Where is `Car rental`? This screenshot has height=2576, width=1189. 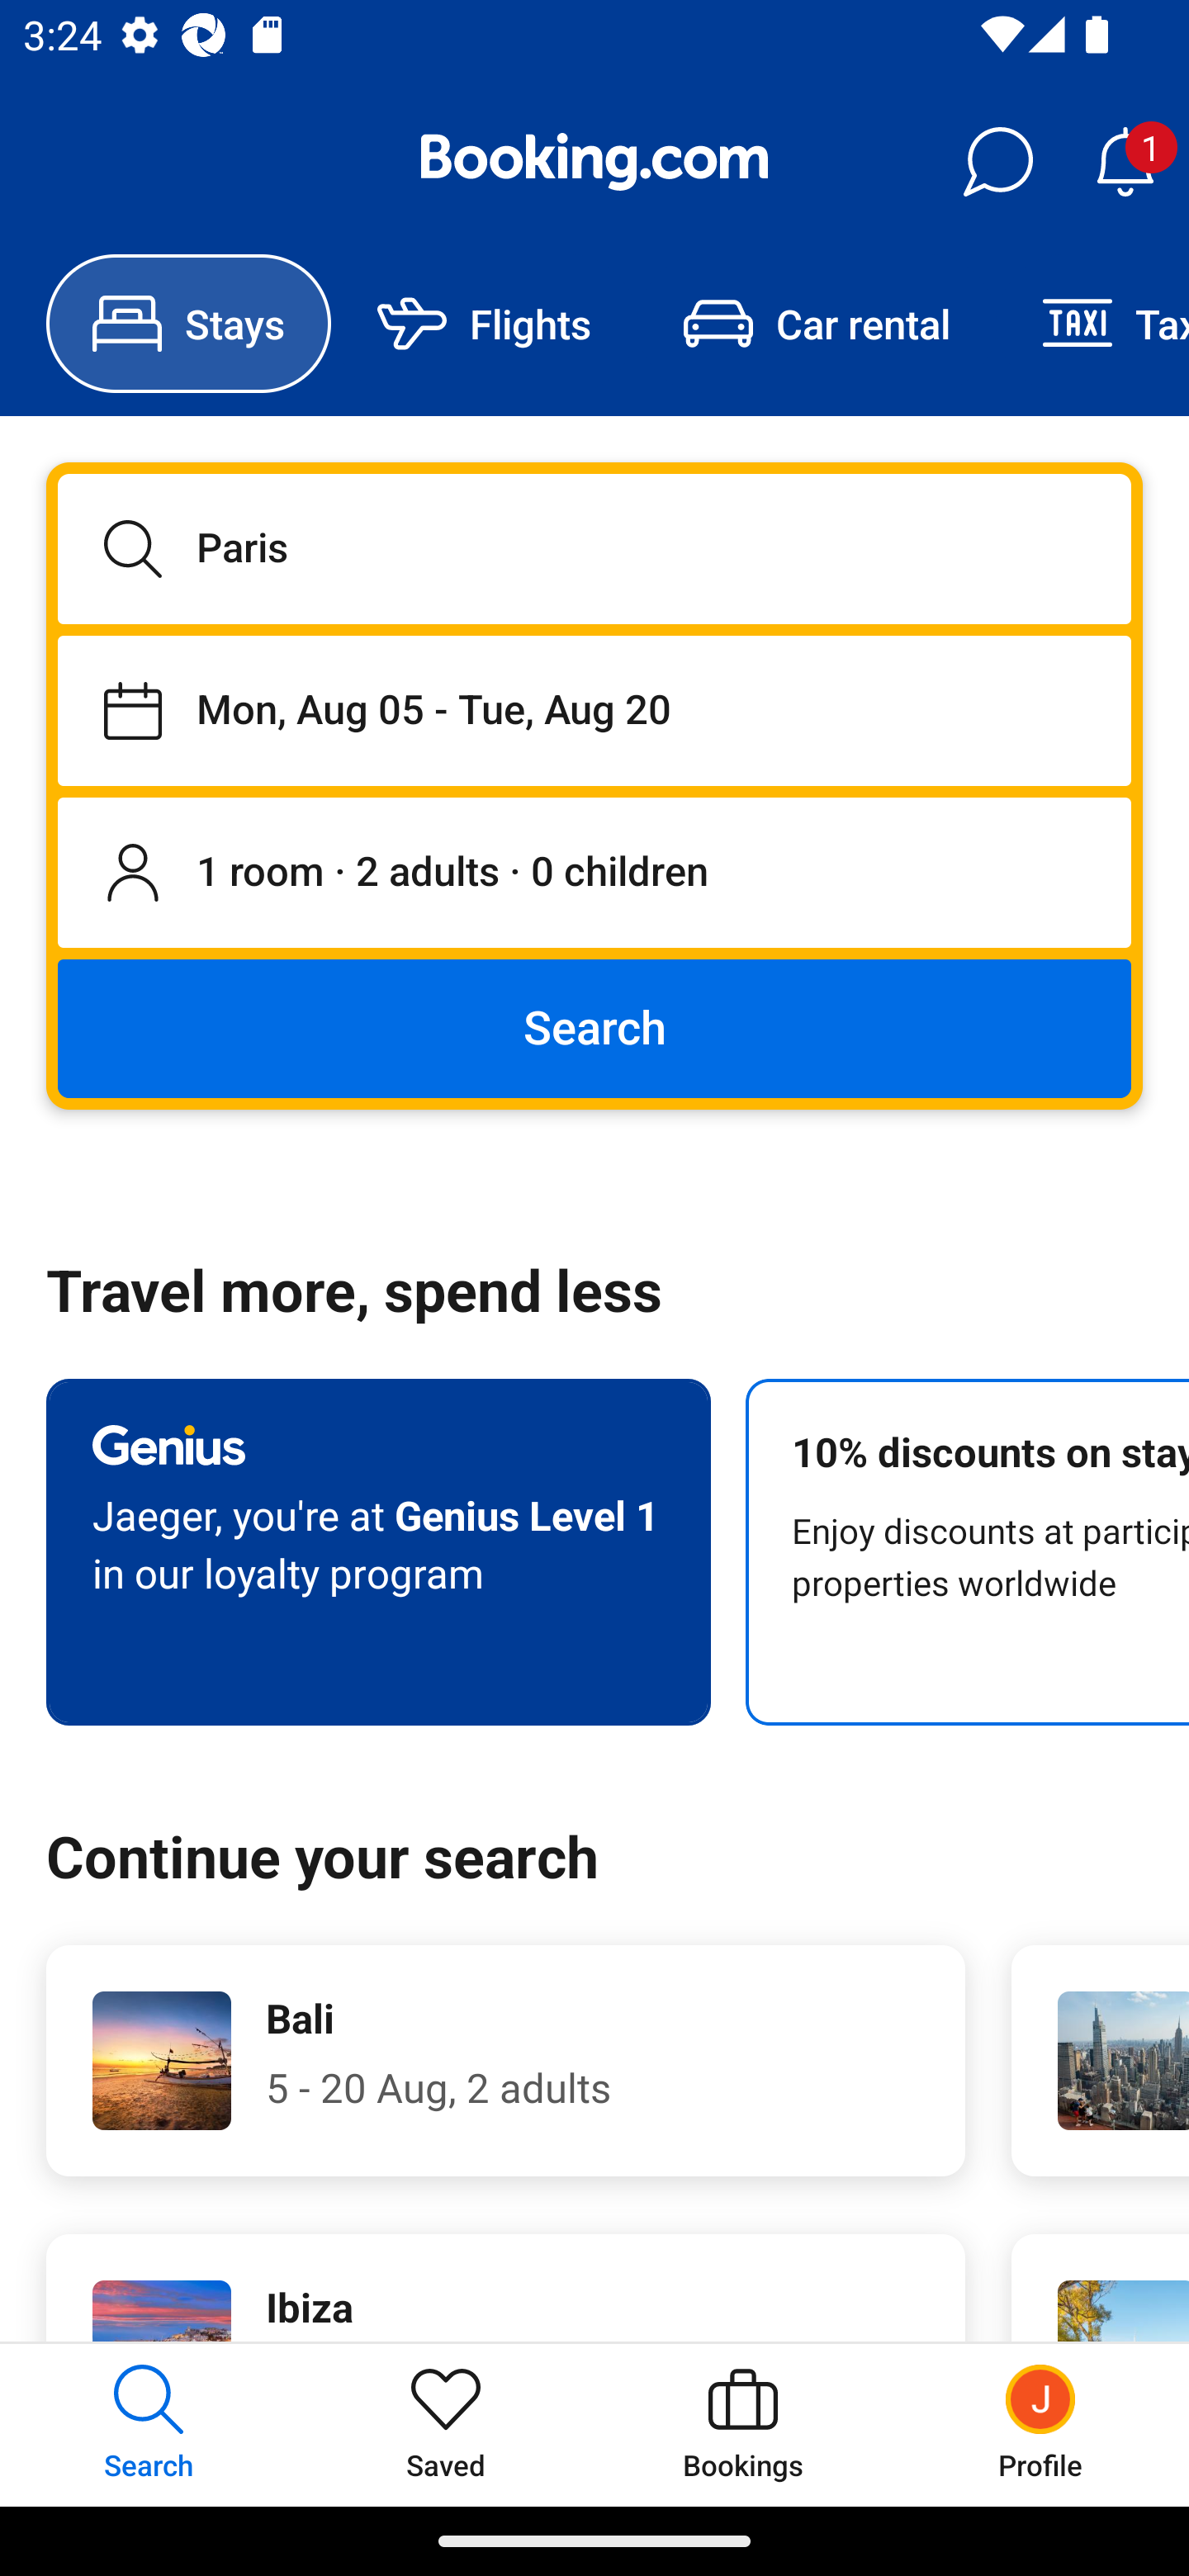
Car rental is located at coordinates (816, 324).